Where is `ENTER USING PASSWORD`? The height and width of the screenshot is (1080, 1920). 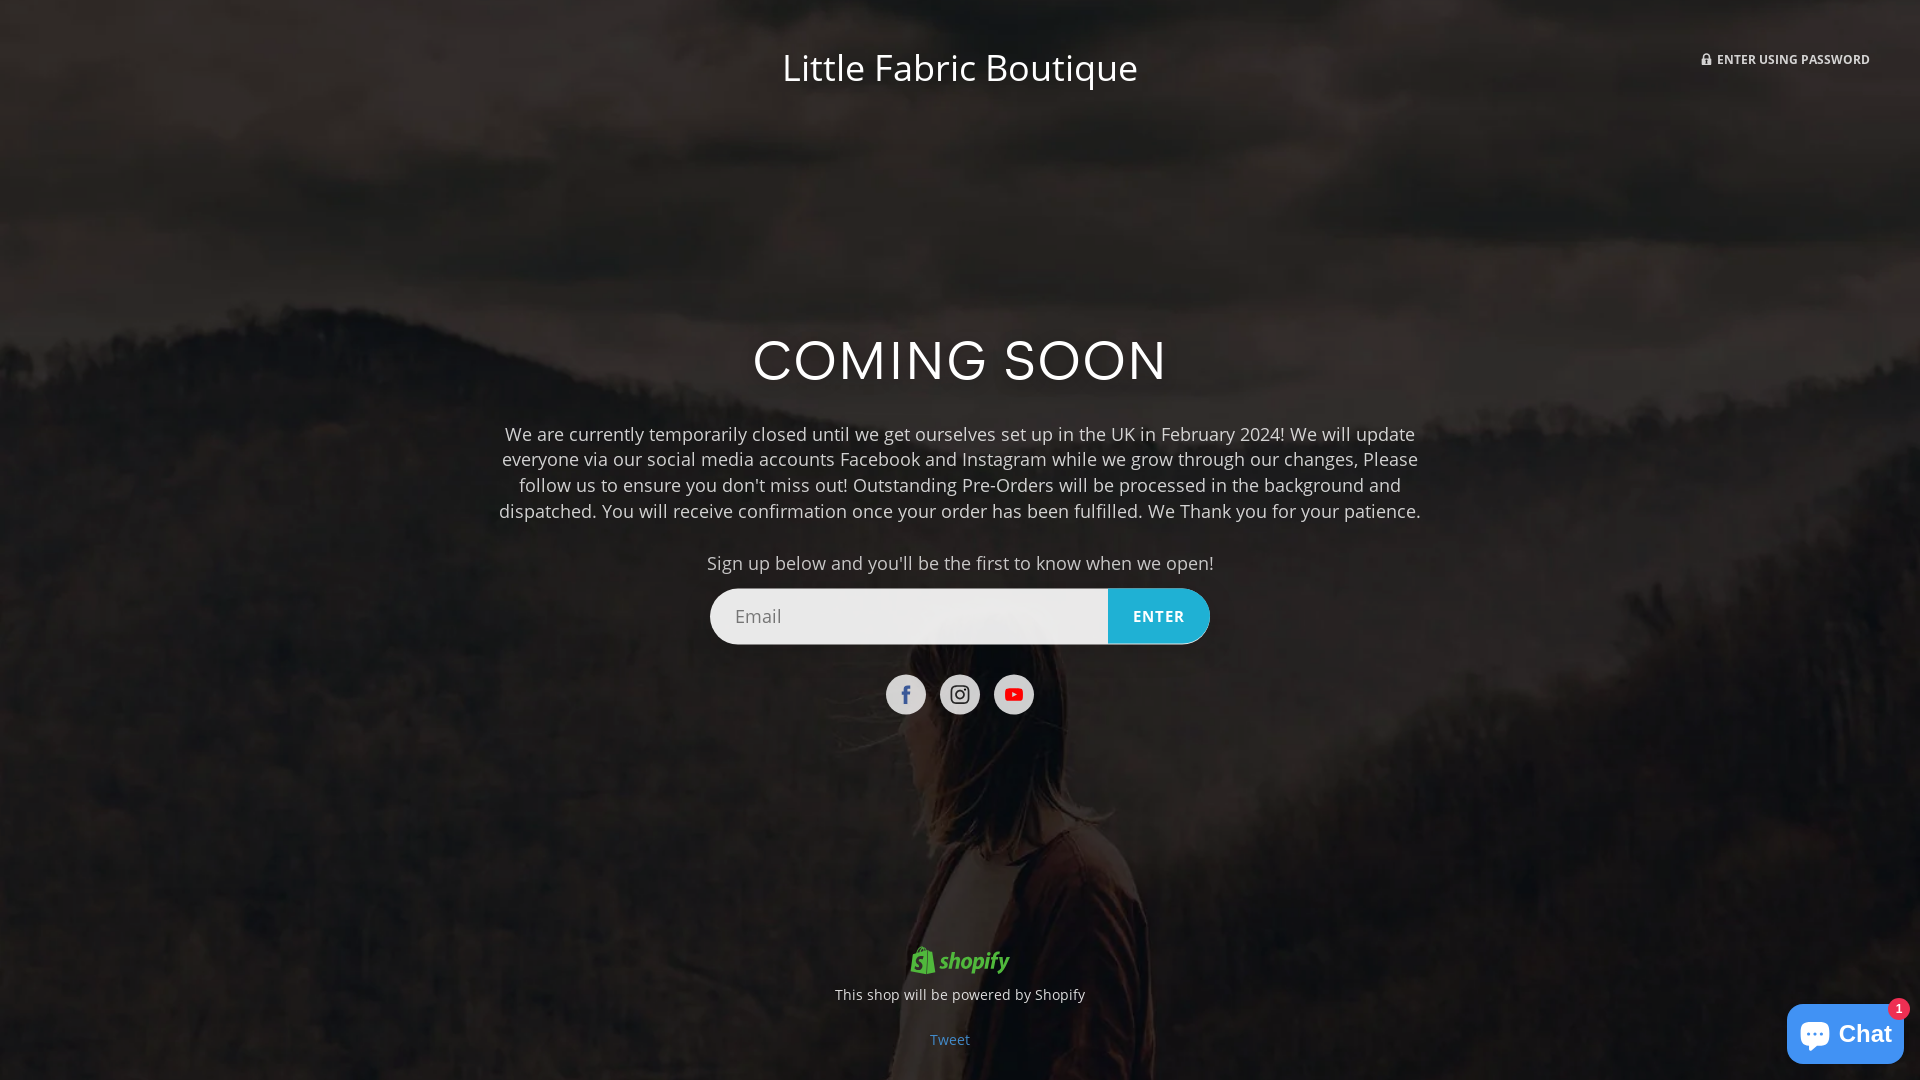 ENTER USING PASSWORD is located at coordinates (1784, 59).